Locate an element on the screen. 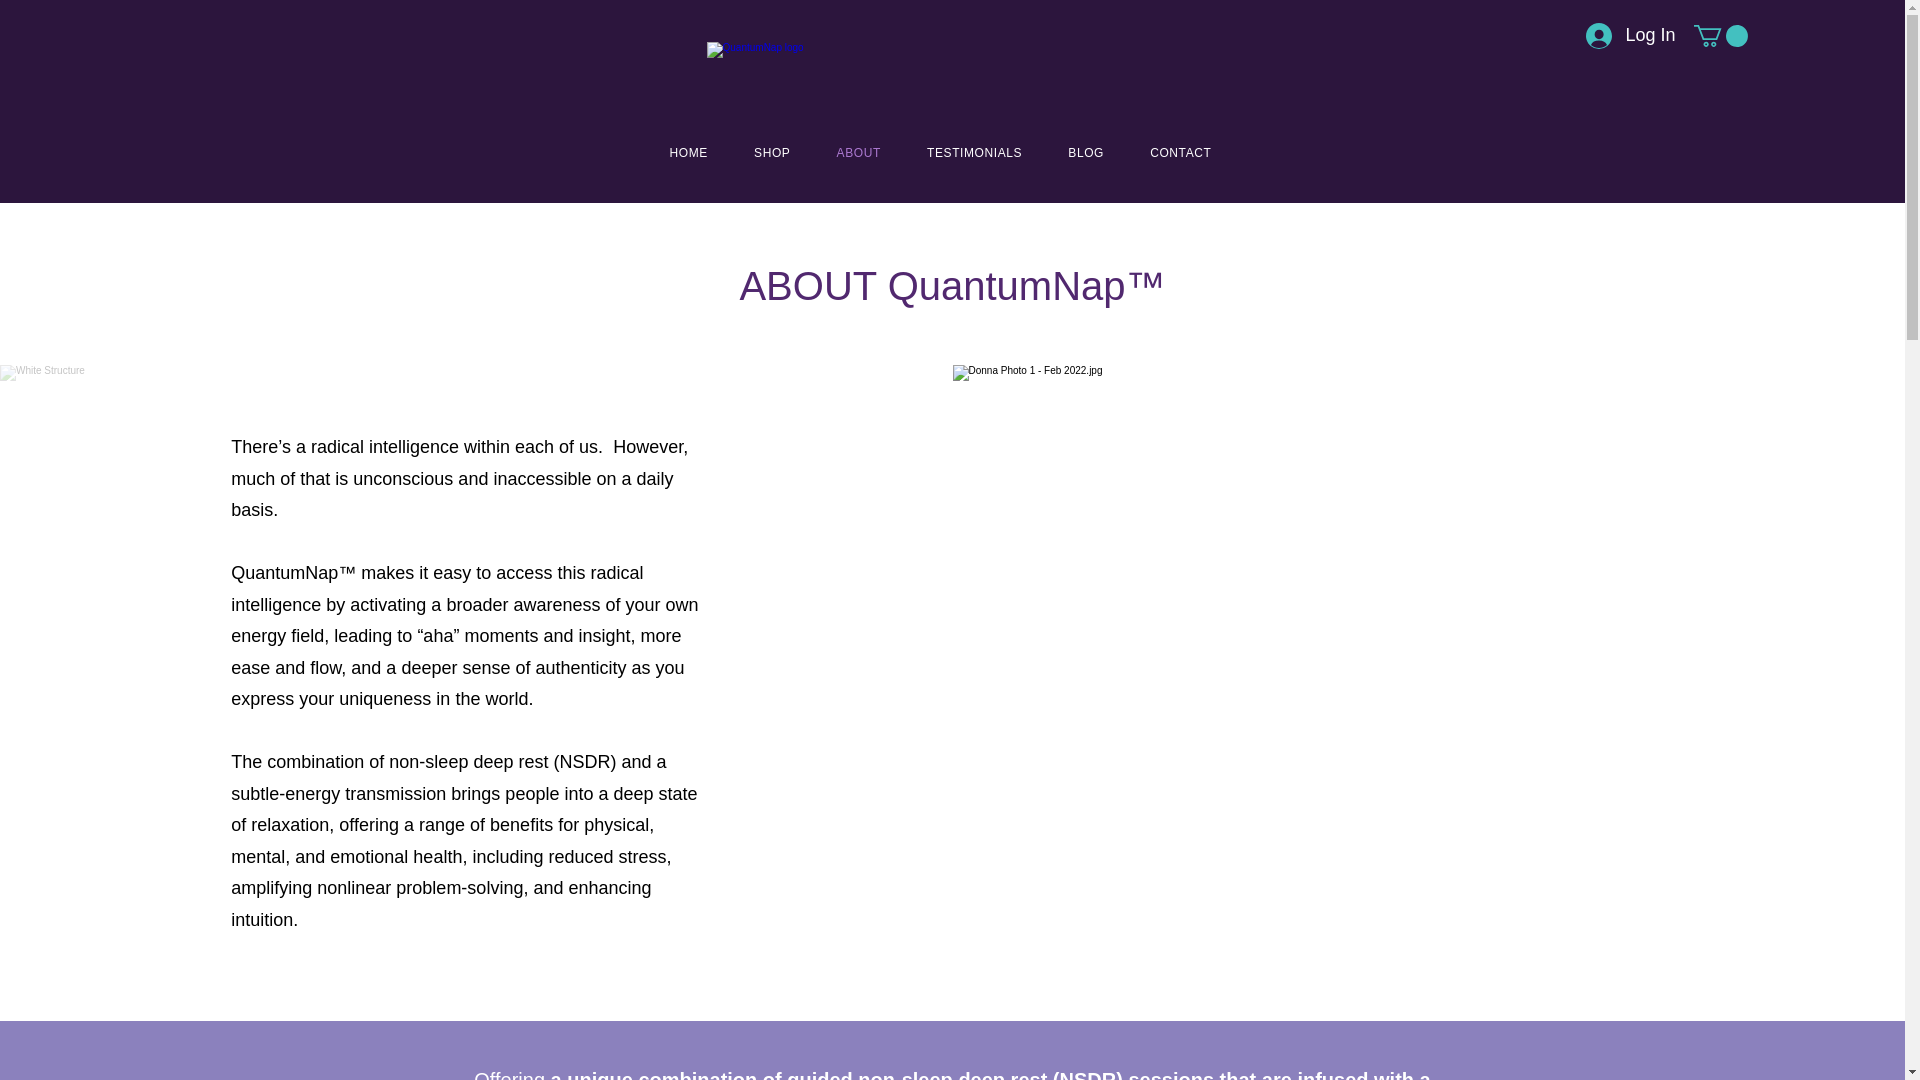 This screenshot has width=1920, height=1080. ABOUT is located at coordinates (858, 152).